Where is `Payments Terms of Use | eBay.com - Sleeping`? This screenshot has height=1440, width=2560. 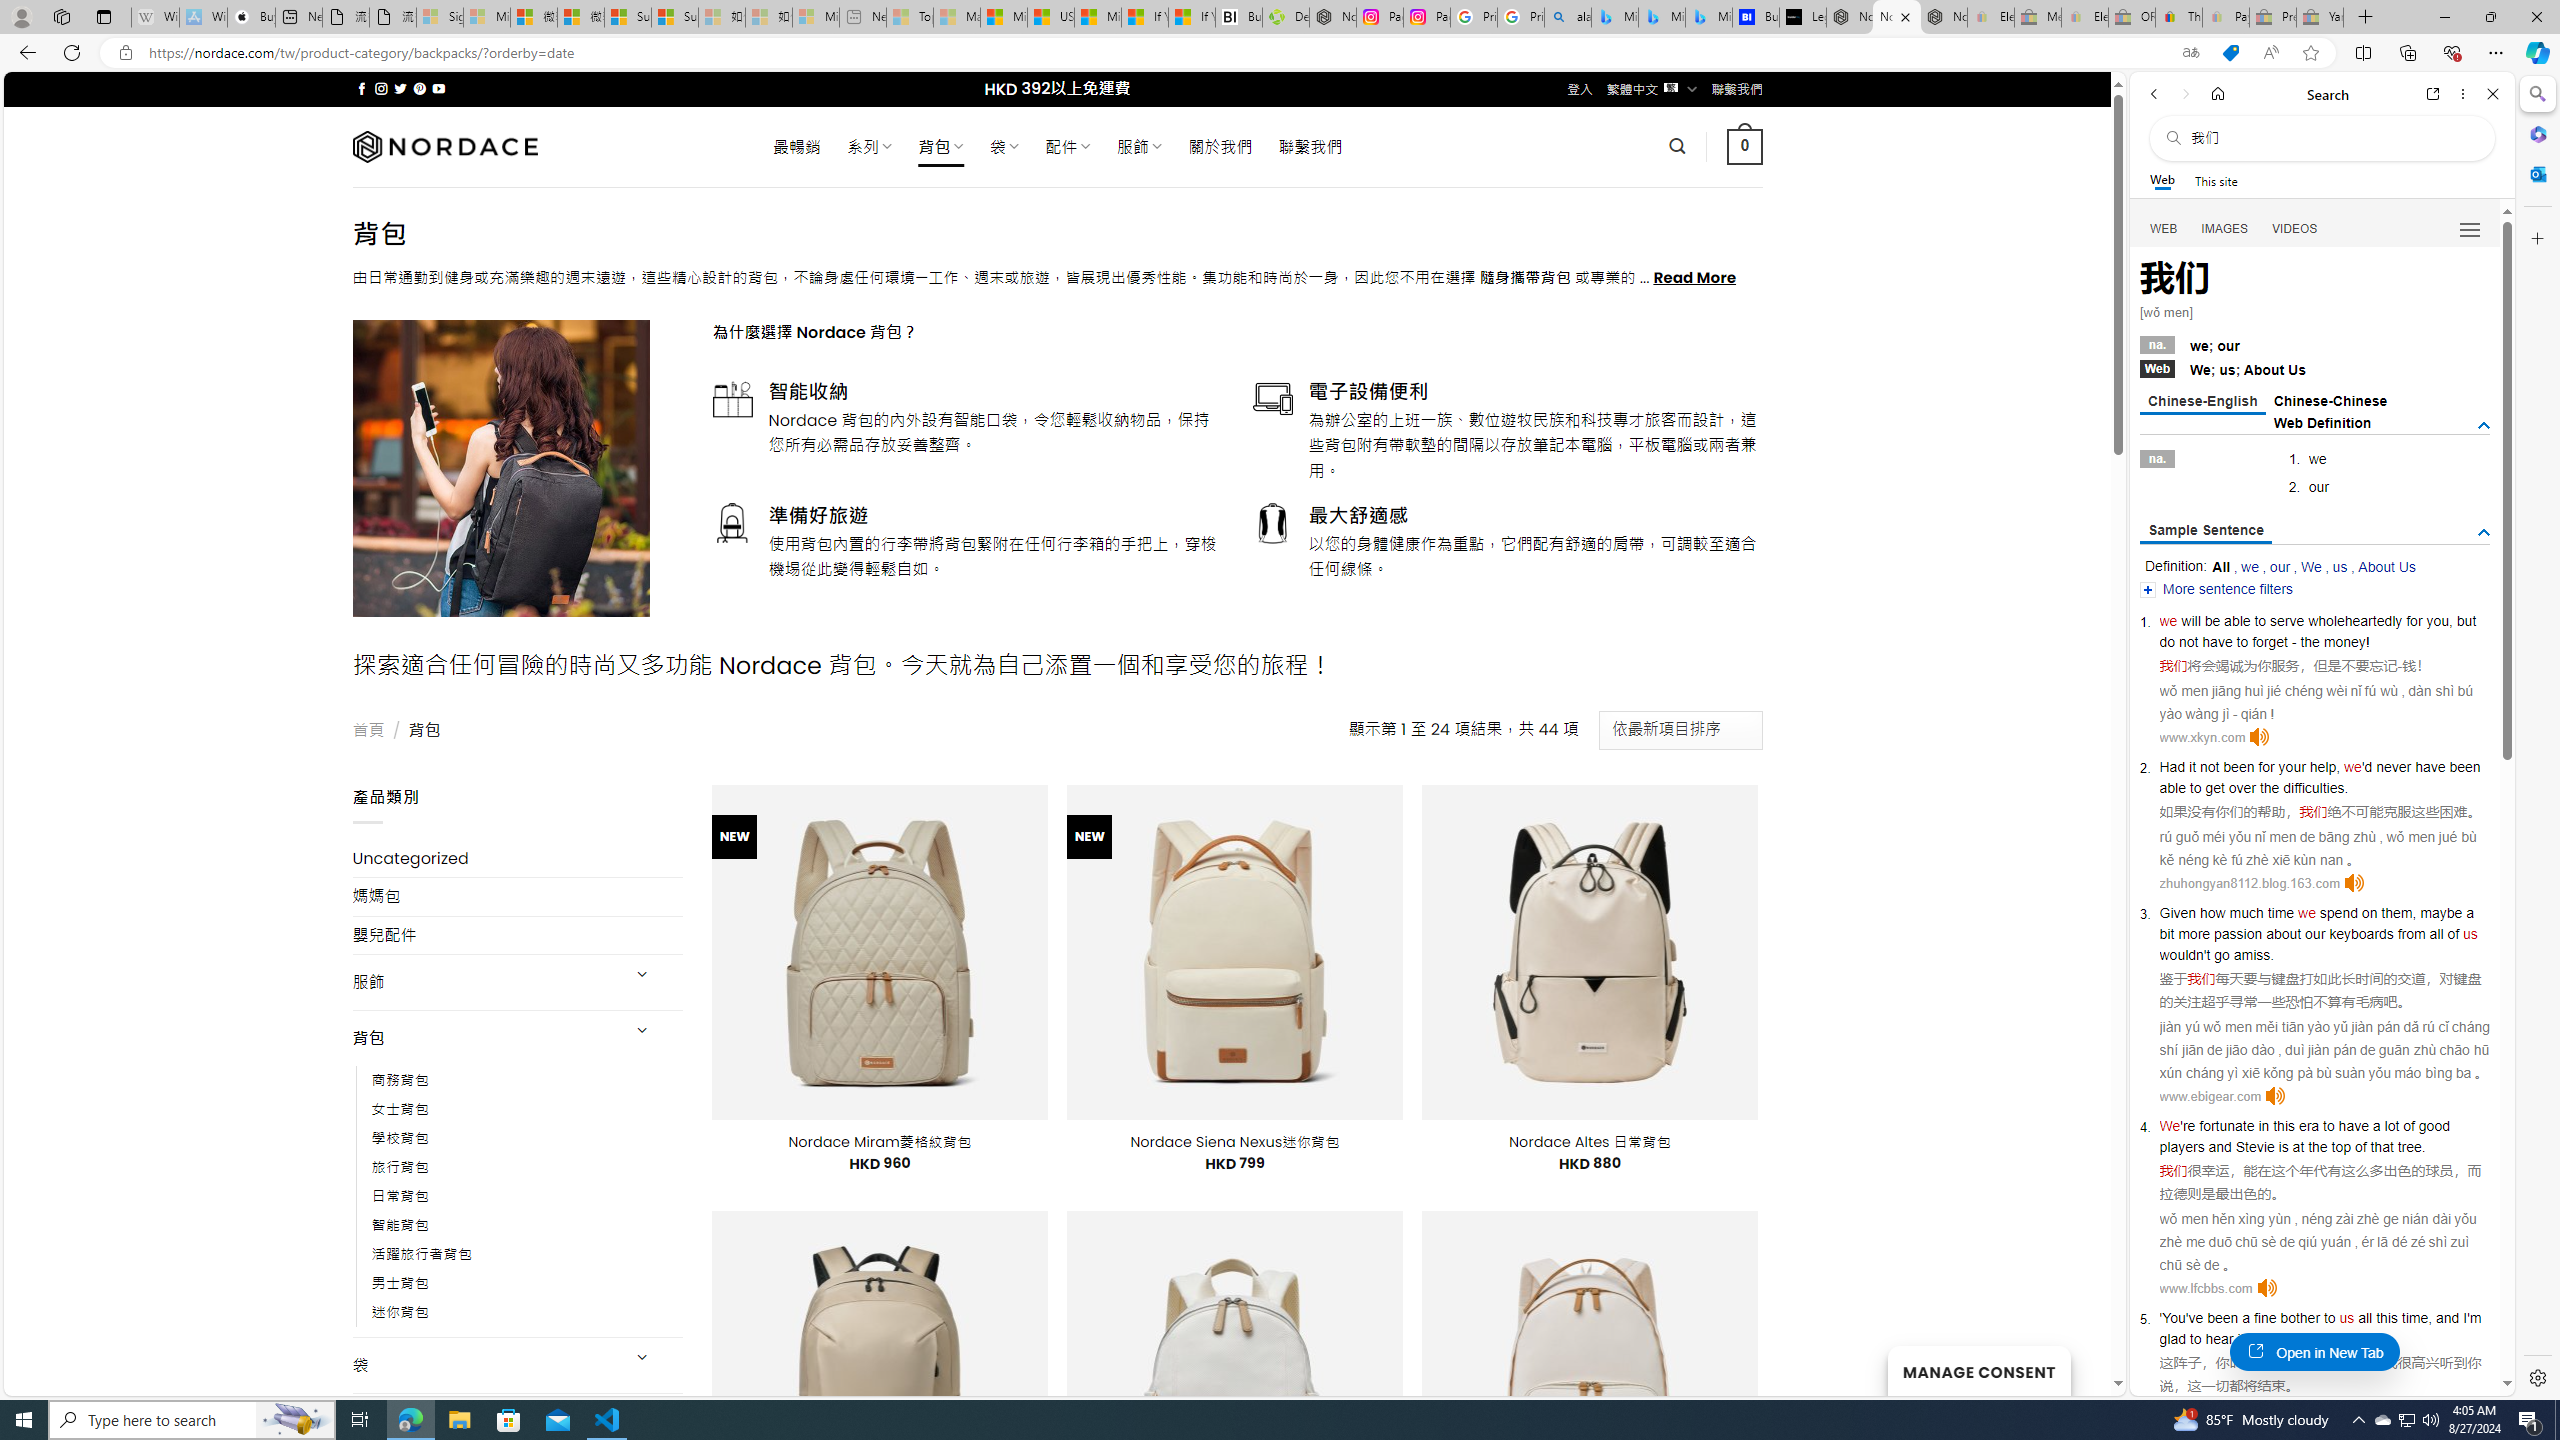
Payments Terms of Use | eBay.com - Sleeping is located at coordinates (2225, 17).